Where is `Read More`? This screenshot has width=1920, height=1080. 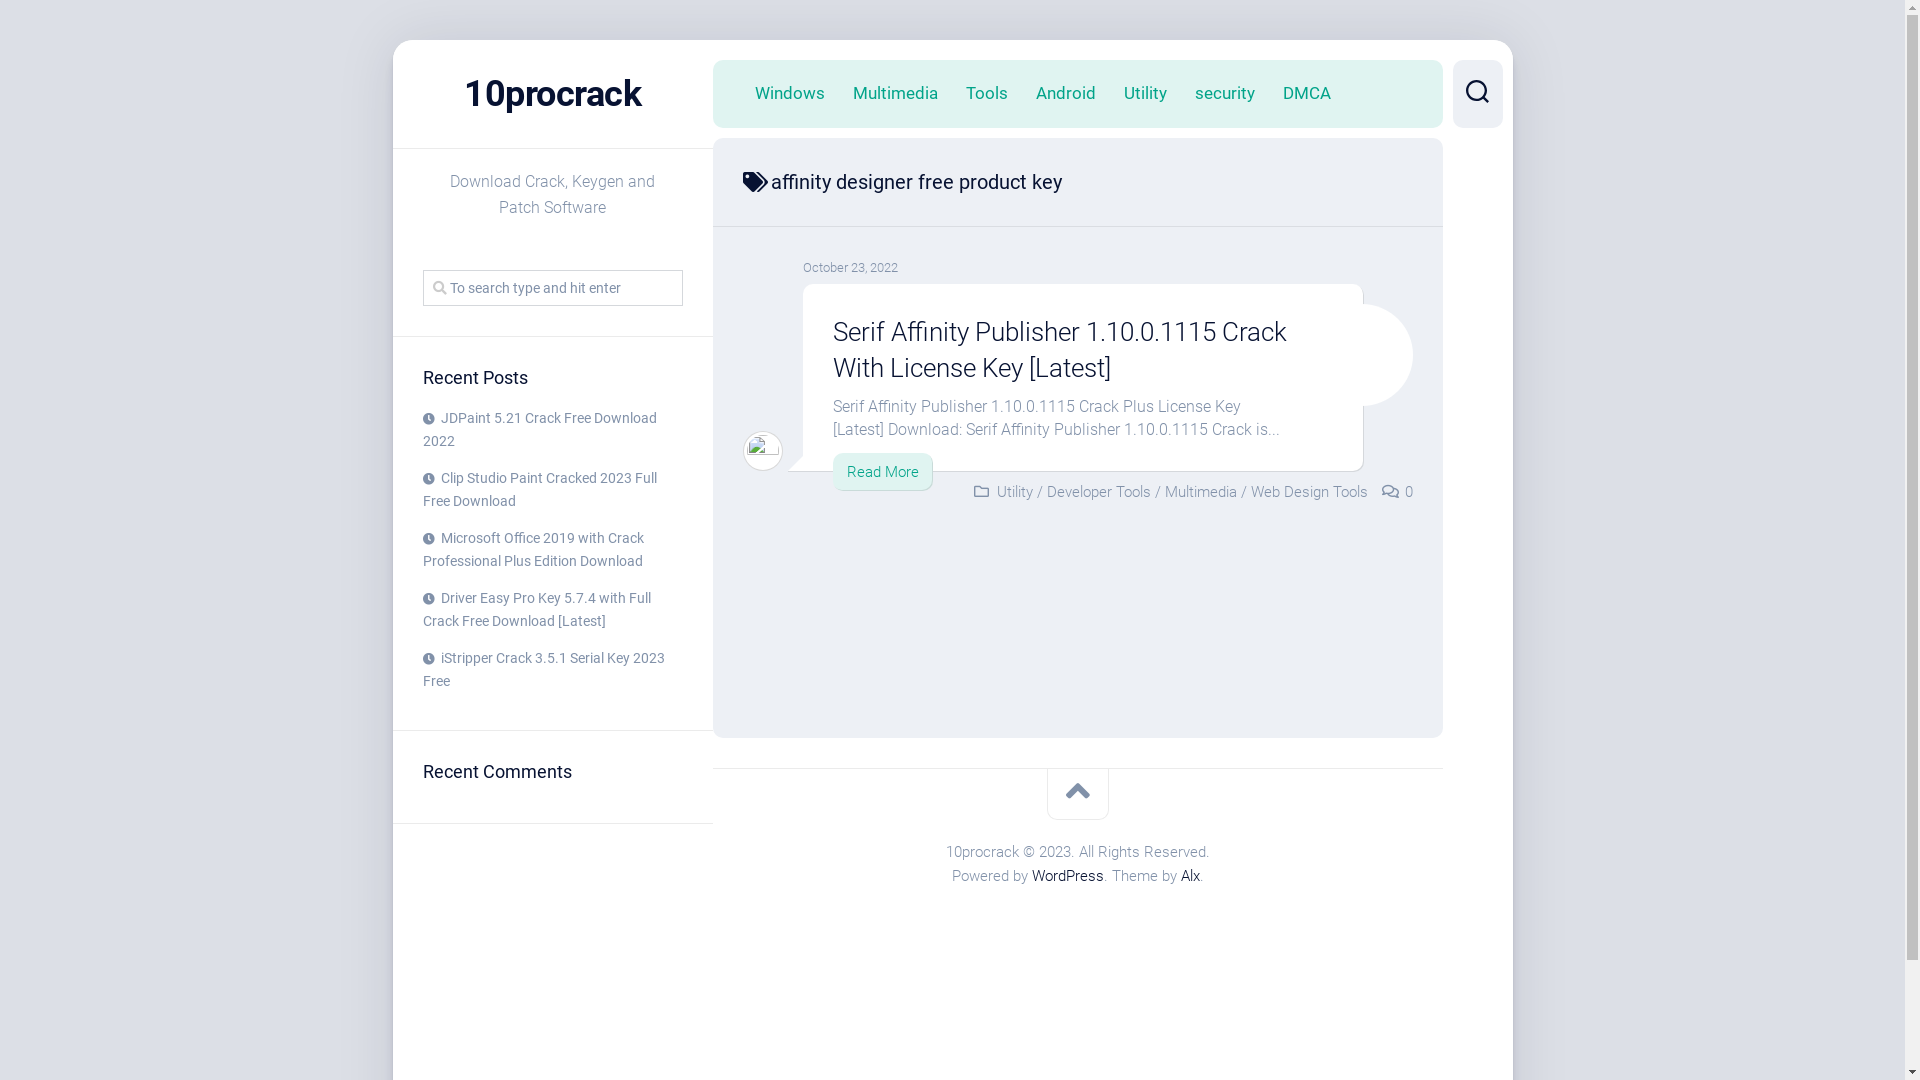
Read More is located at coordinates (882, 472).